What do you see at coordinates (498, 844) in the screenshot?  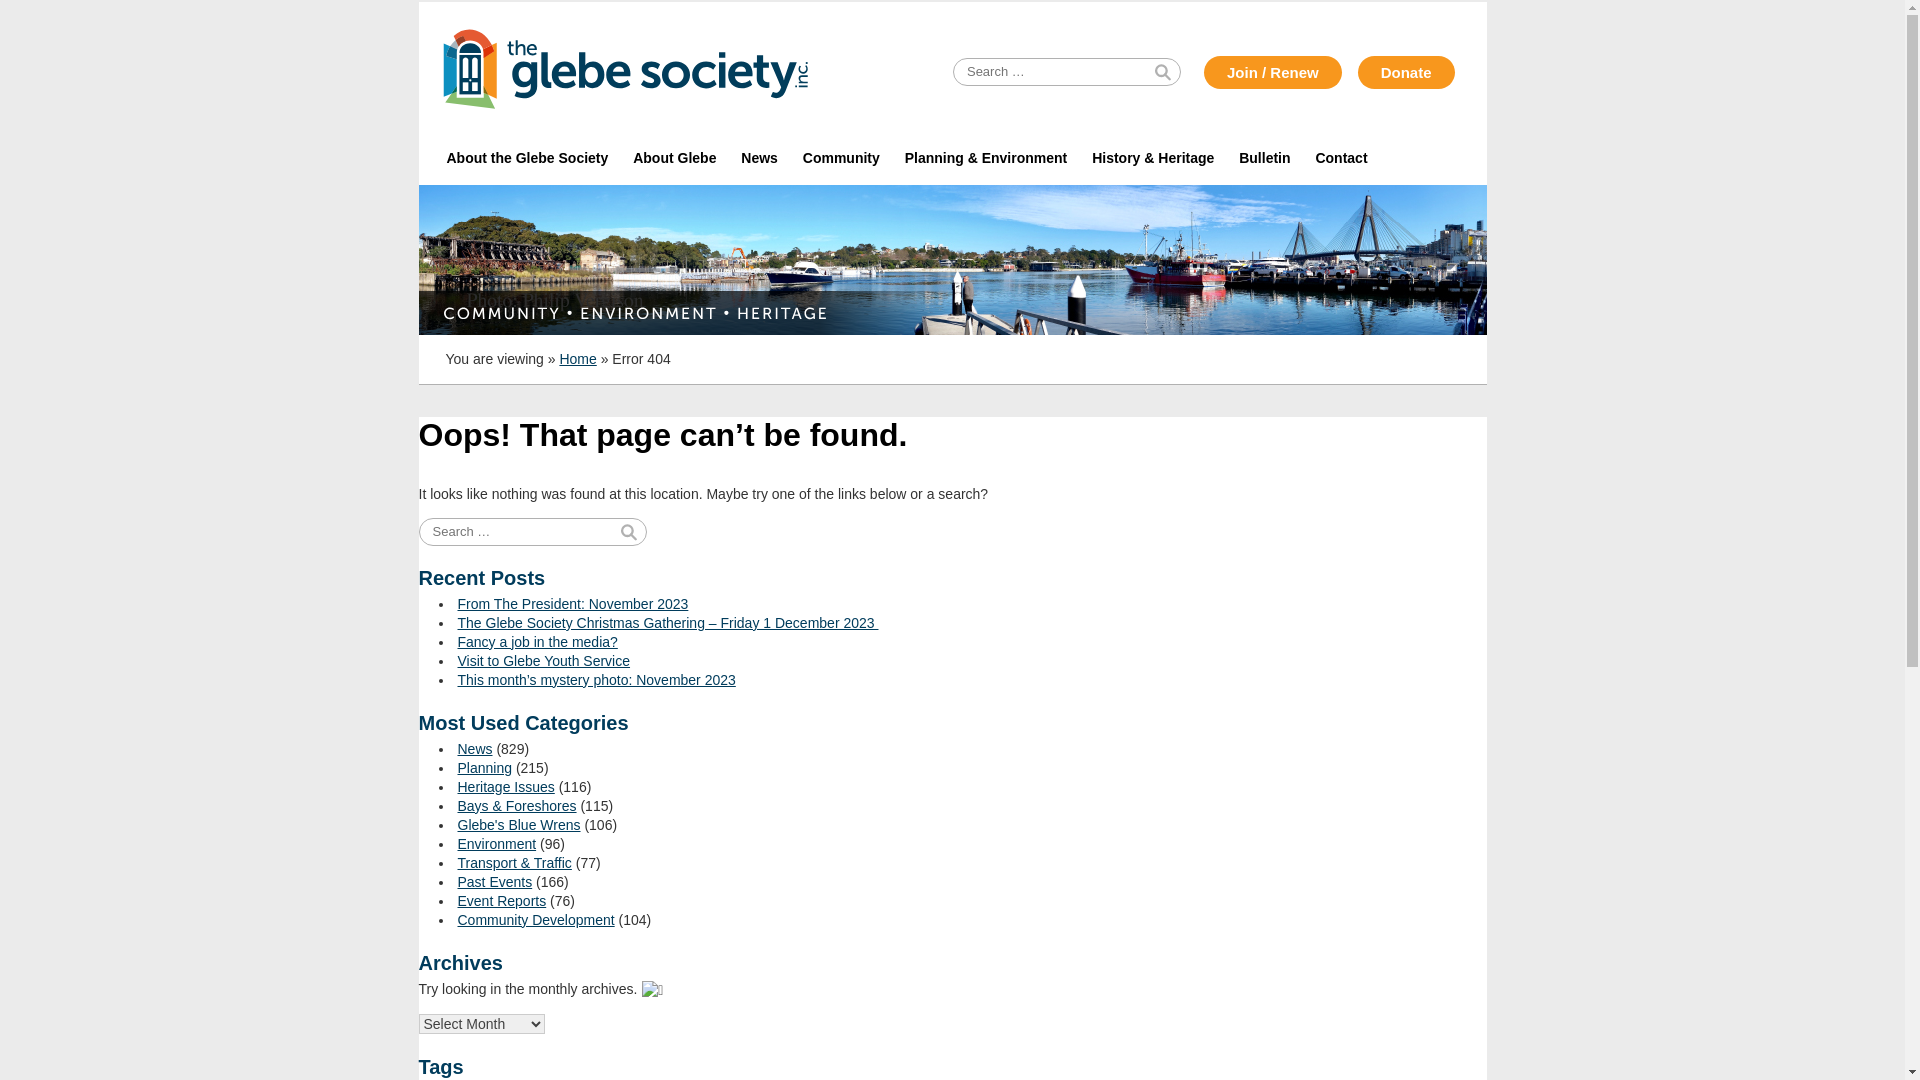 I see `Environment` at bounding box center [498, 844].